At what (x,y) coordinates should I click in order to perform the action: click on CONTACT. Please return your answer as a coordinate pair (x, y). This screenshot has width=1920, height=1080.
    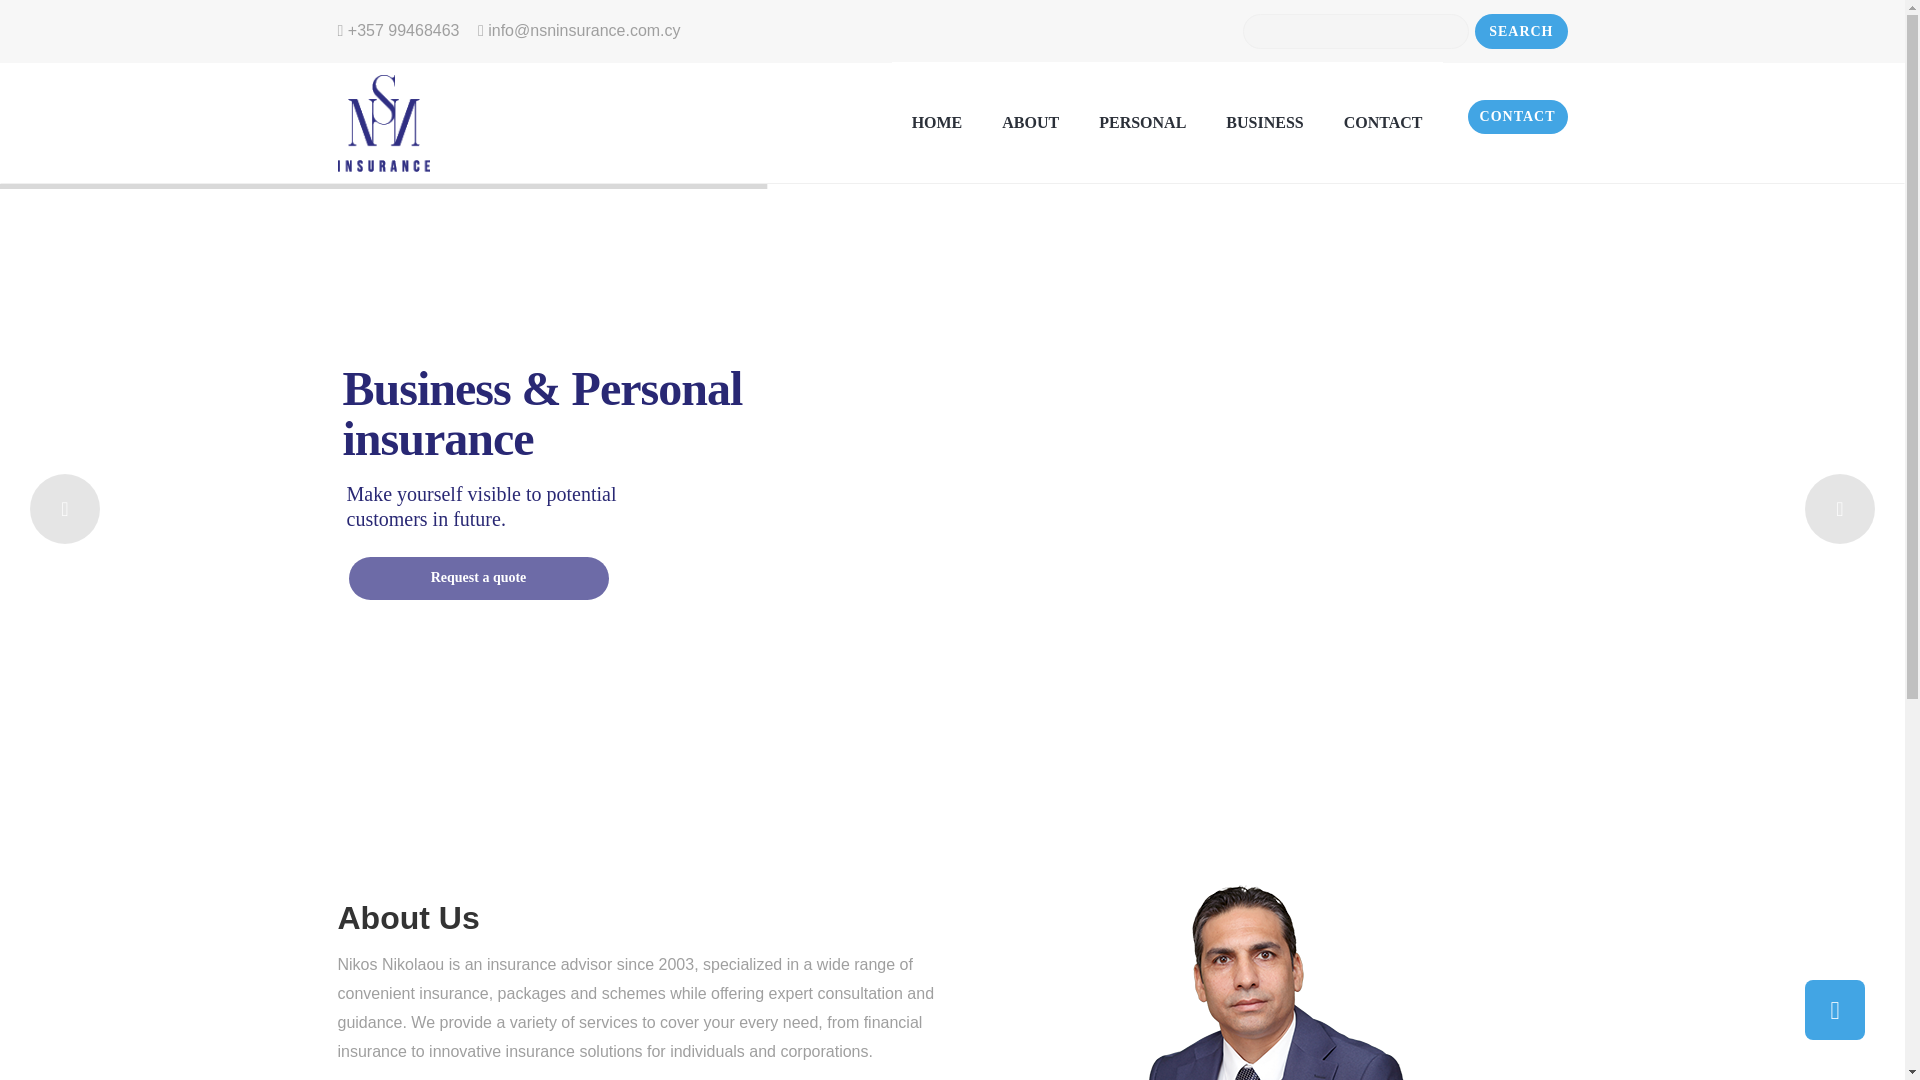
    Looking at the image, I should click on (1384, 122).